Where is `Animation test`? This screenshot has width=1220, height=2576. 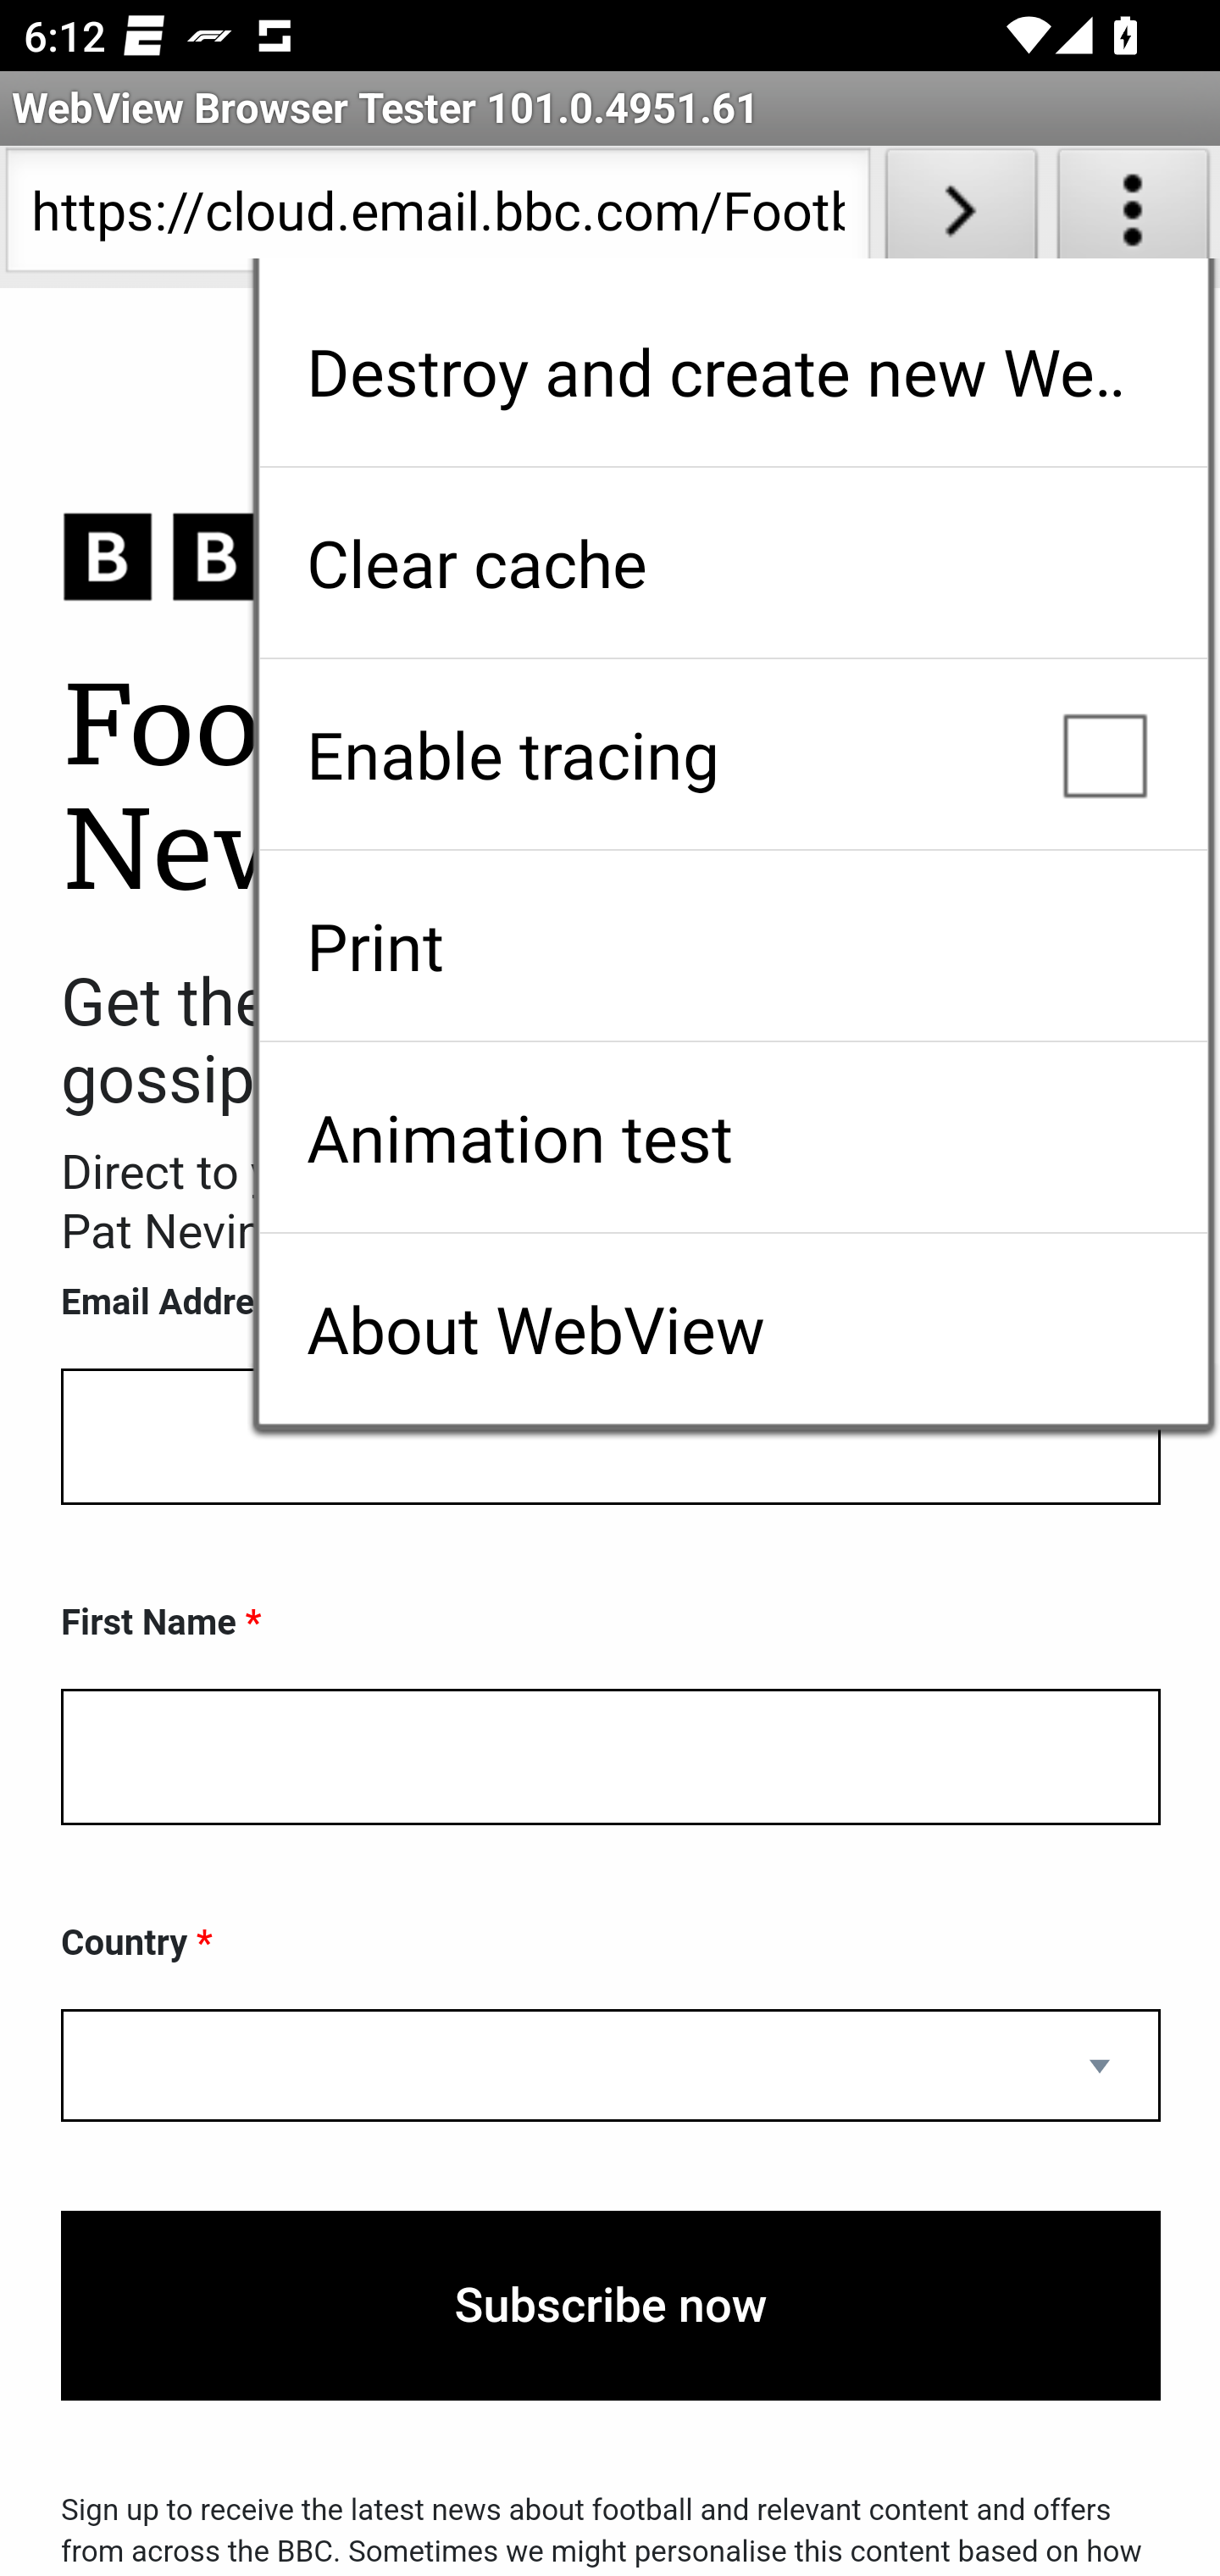 Animation test is located at coordinates (733, 1137).